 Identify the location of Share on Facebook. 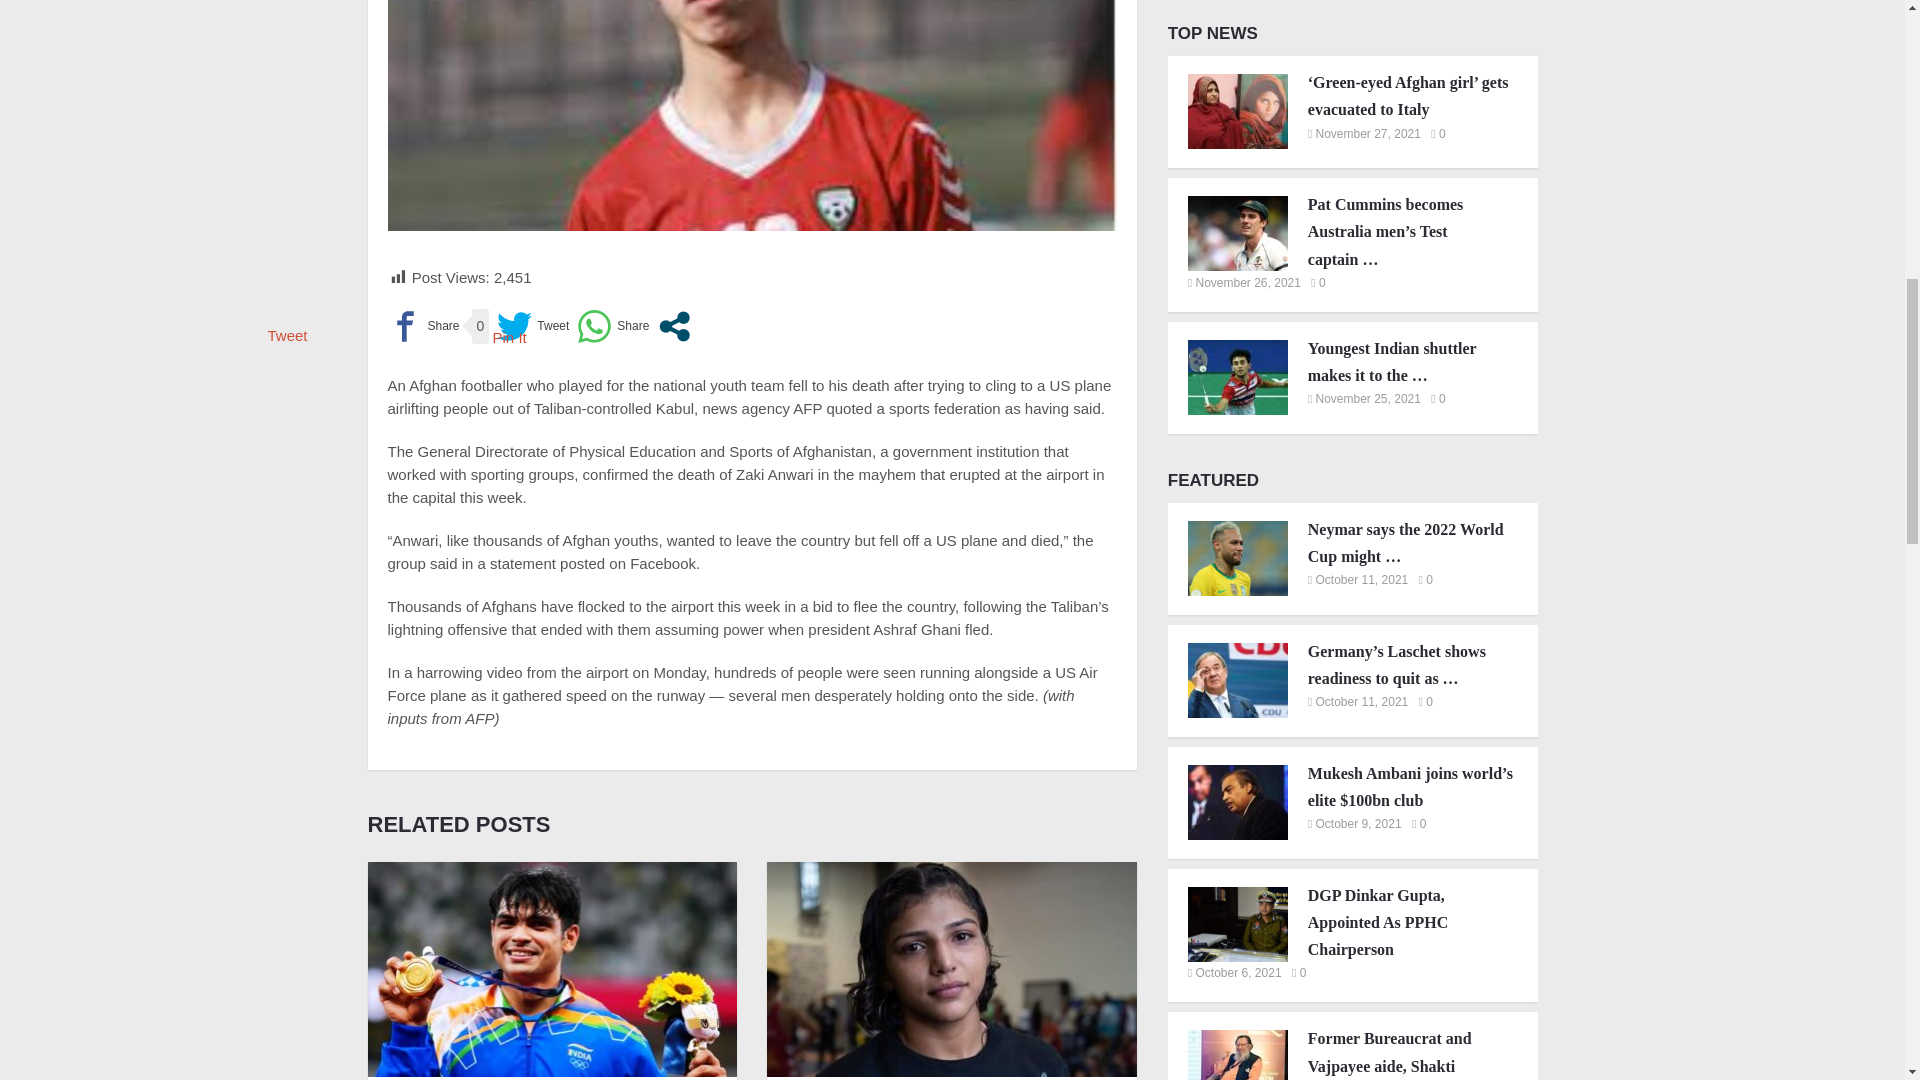
(424, 326).